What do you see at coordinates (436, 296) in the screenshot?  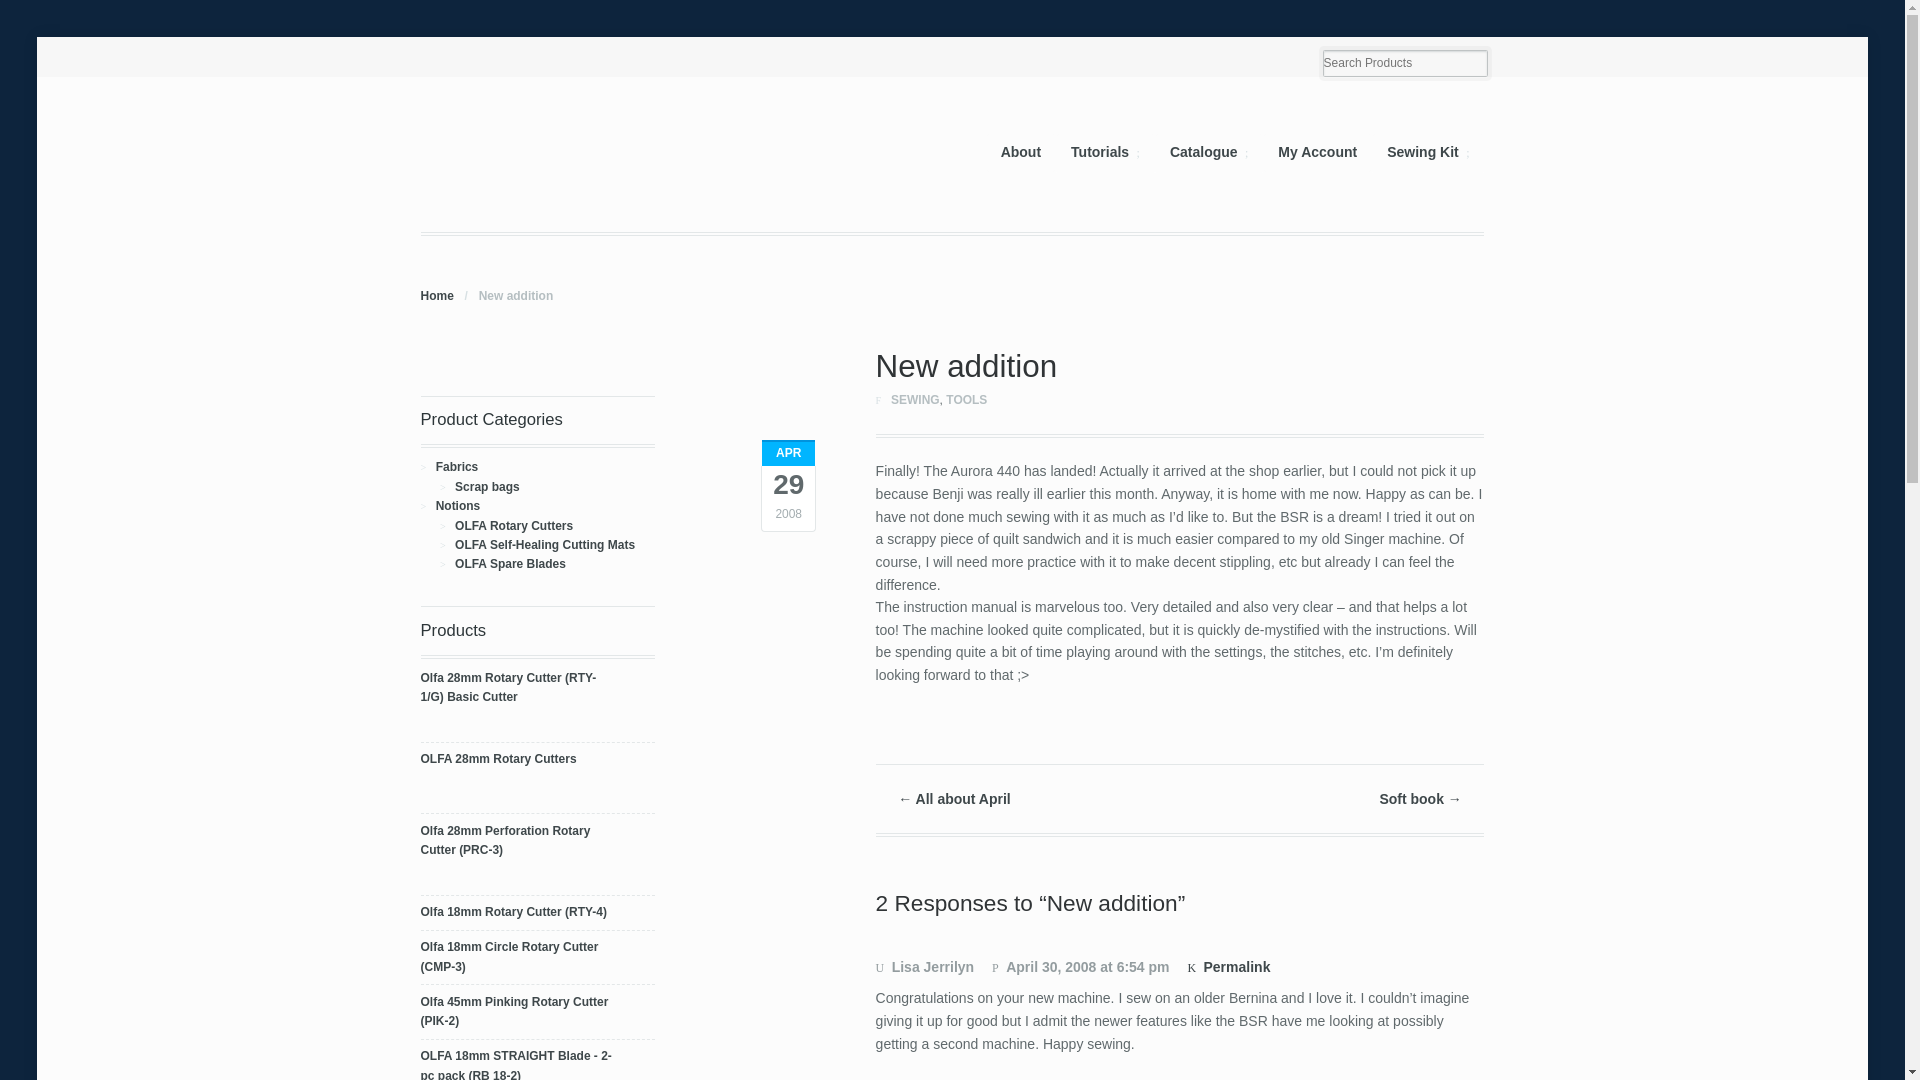 I see `Midnight Crafts` at bounding box center [436, 296].